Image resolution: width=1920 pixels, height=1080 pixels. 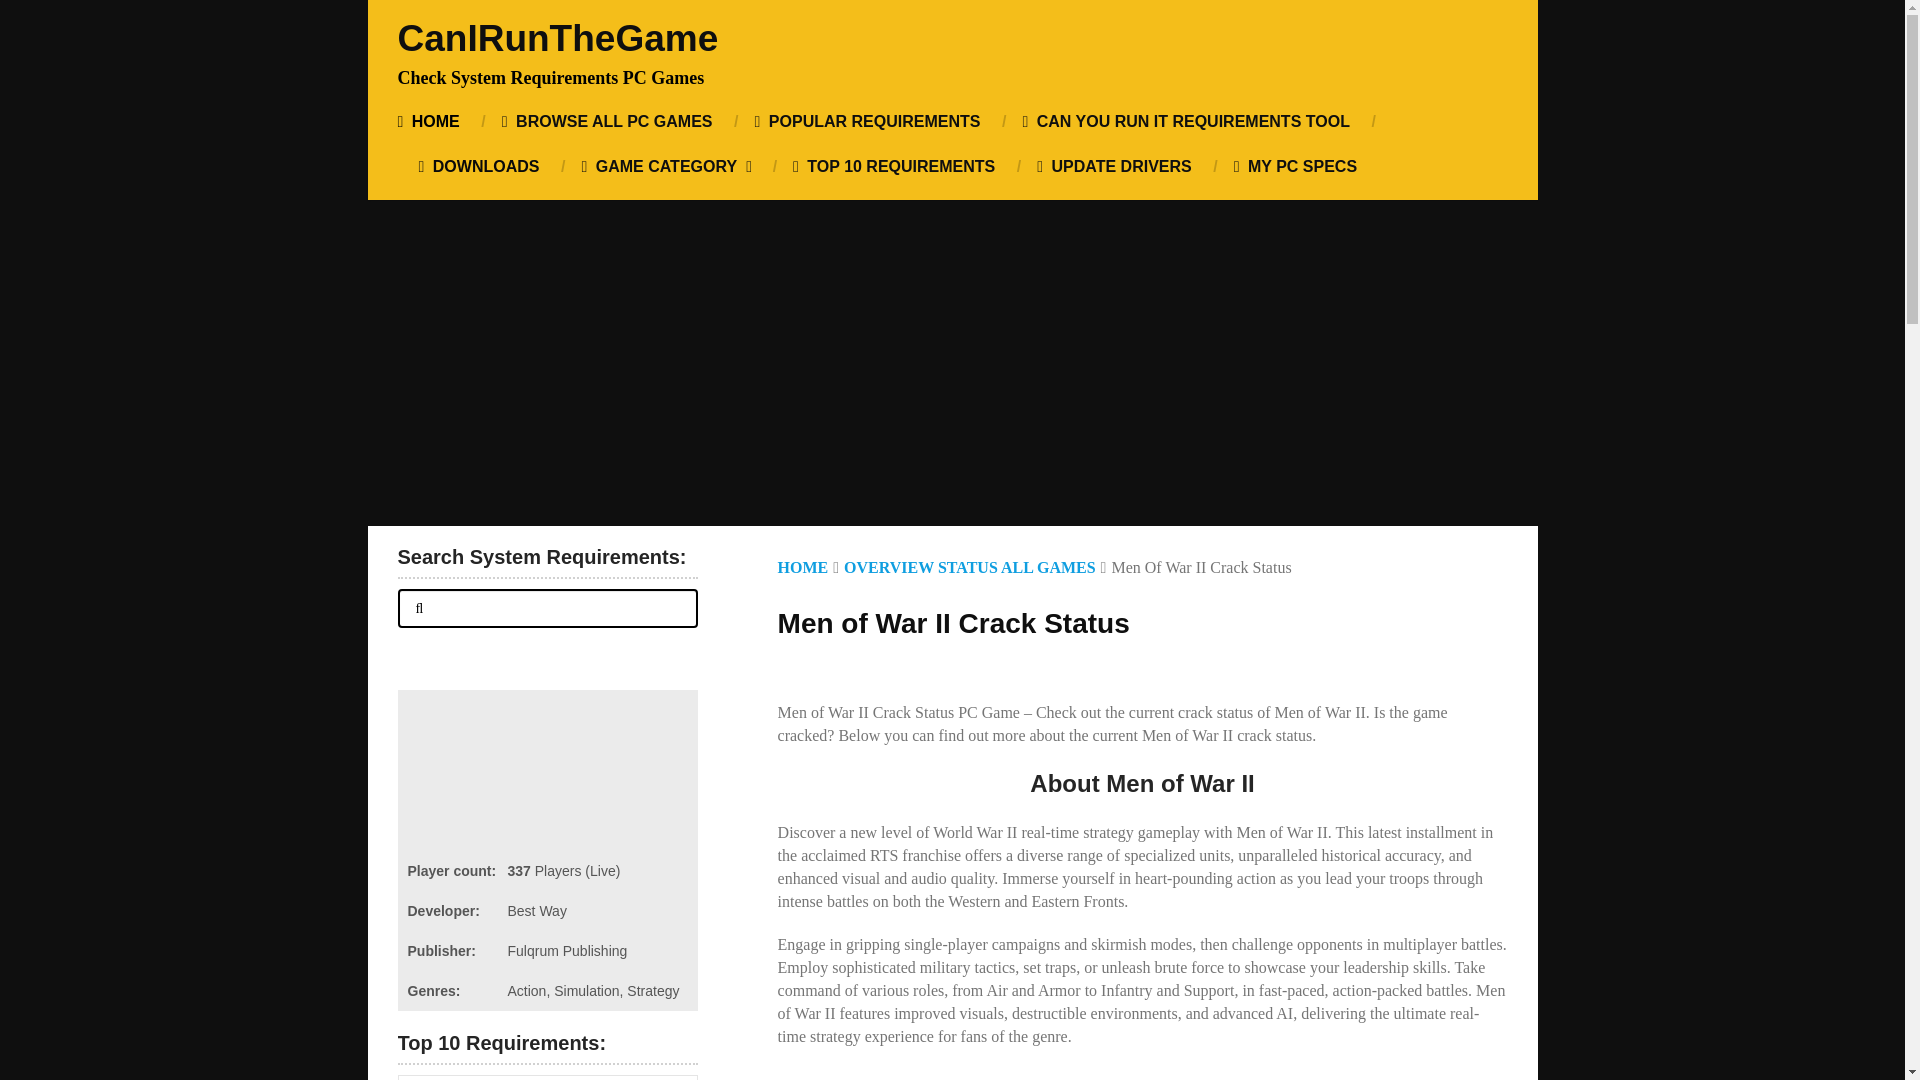 I want to click on HOME, so click(x=439, y=121).